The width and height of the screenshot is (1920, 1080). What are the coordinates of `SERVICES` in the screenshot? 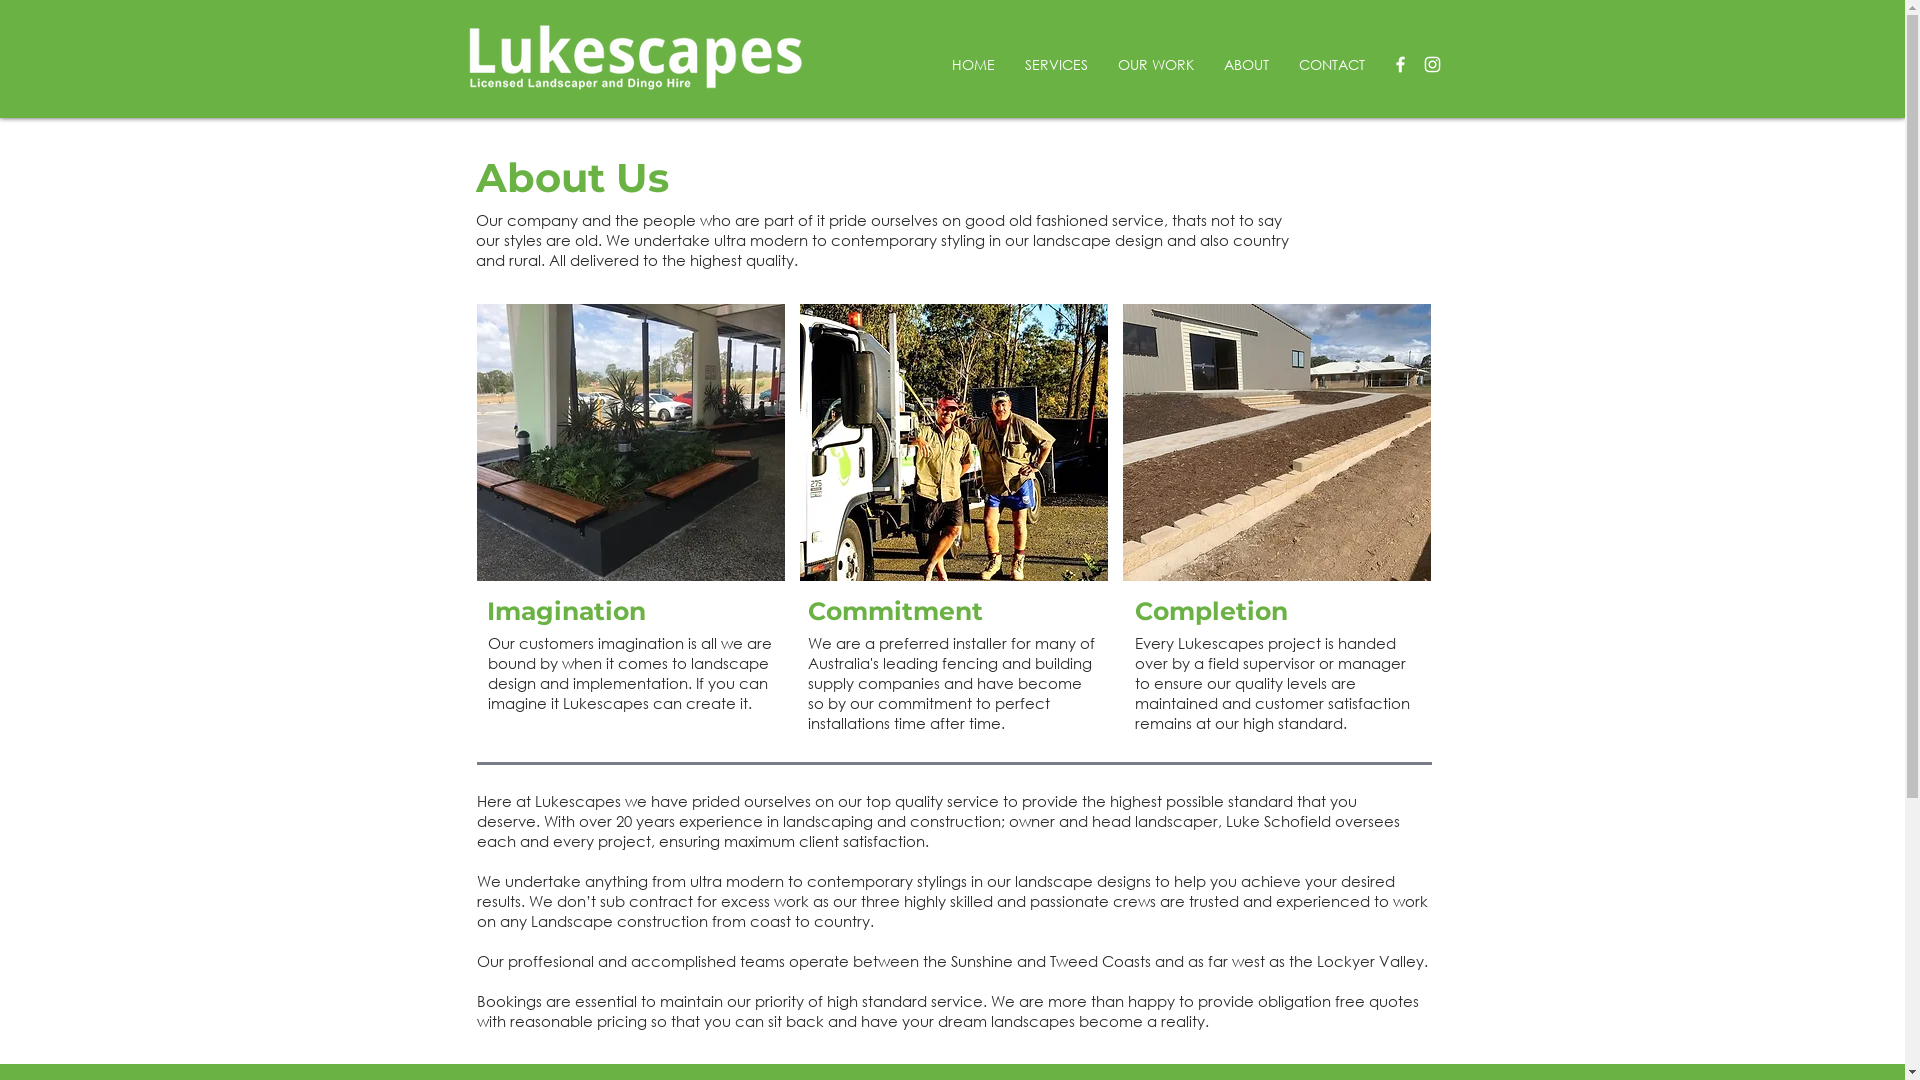 It's located at (1056, 65).